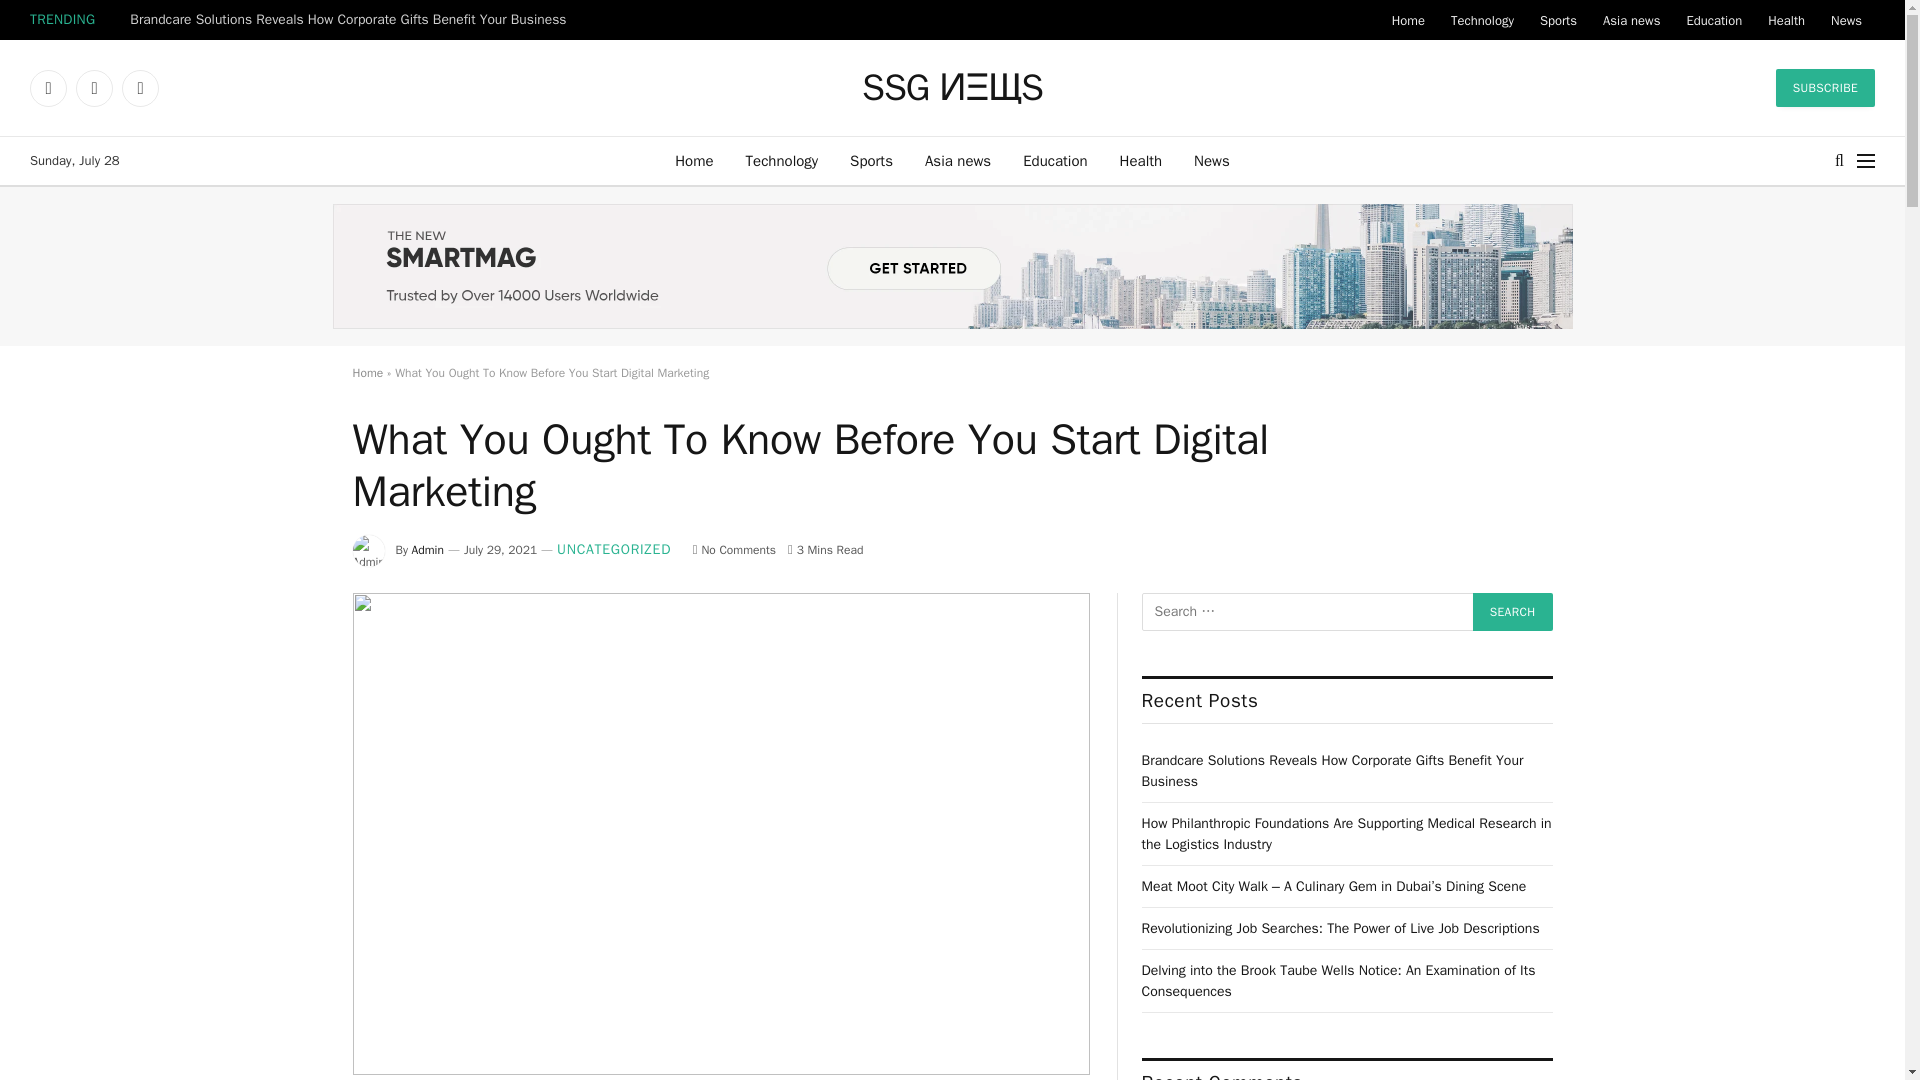 This screenshot has height=1080, width=1920. Describe the element at coordinates (428, 550) in the screenshot. I see `Posts by Admin` at that location.